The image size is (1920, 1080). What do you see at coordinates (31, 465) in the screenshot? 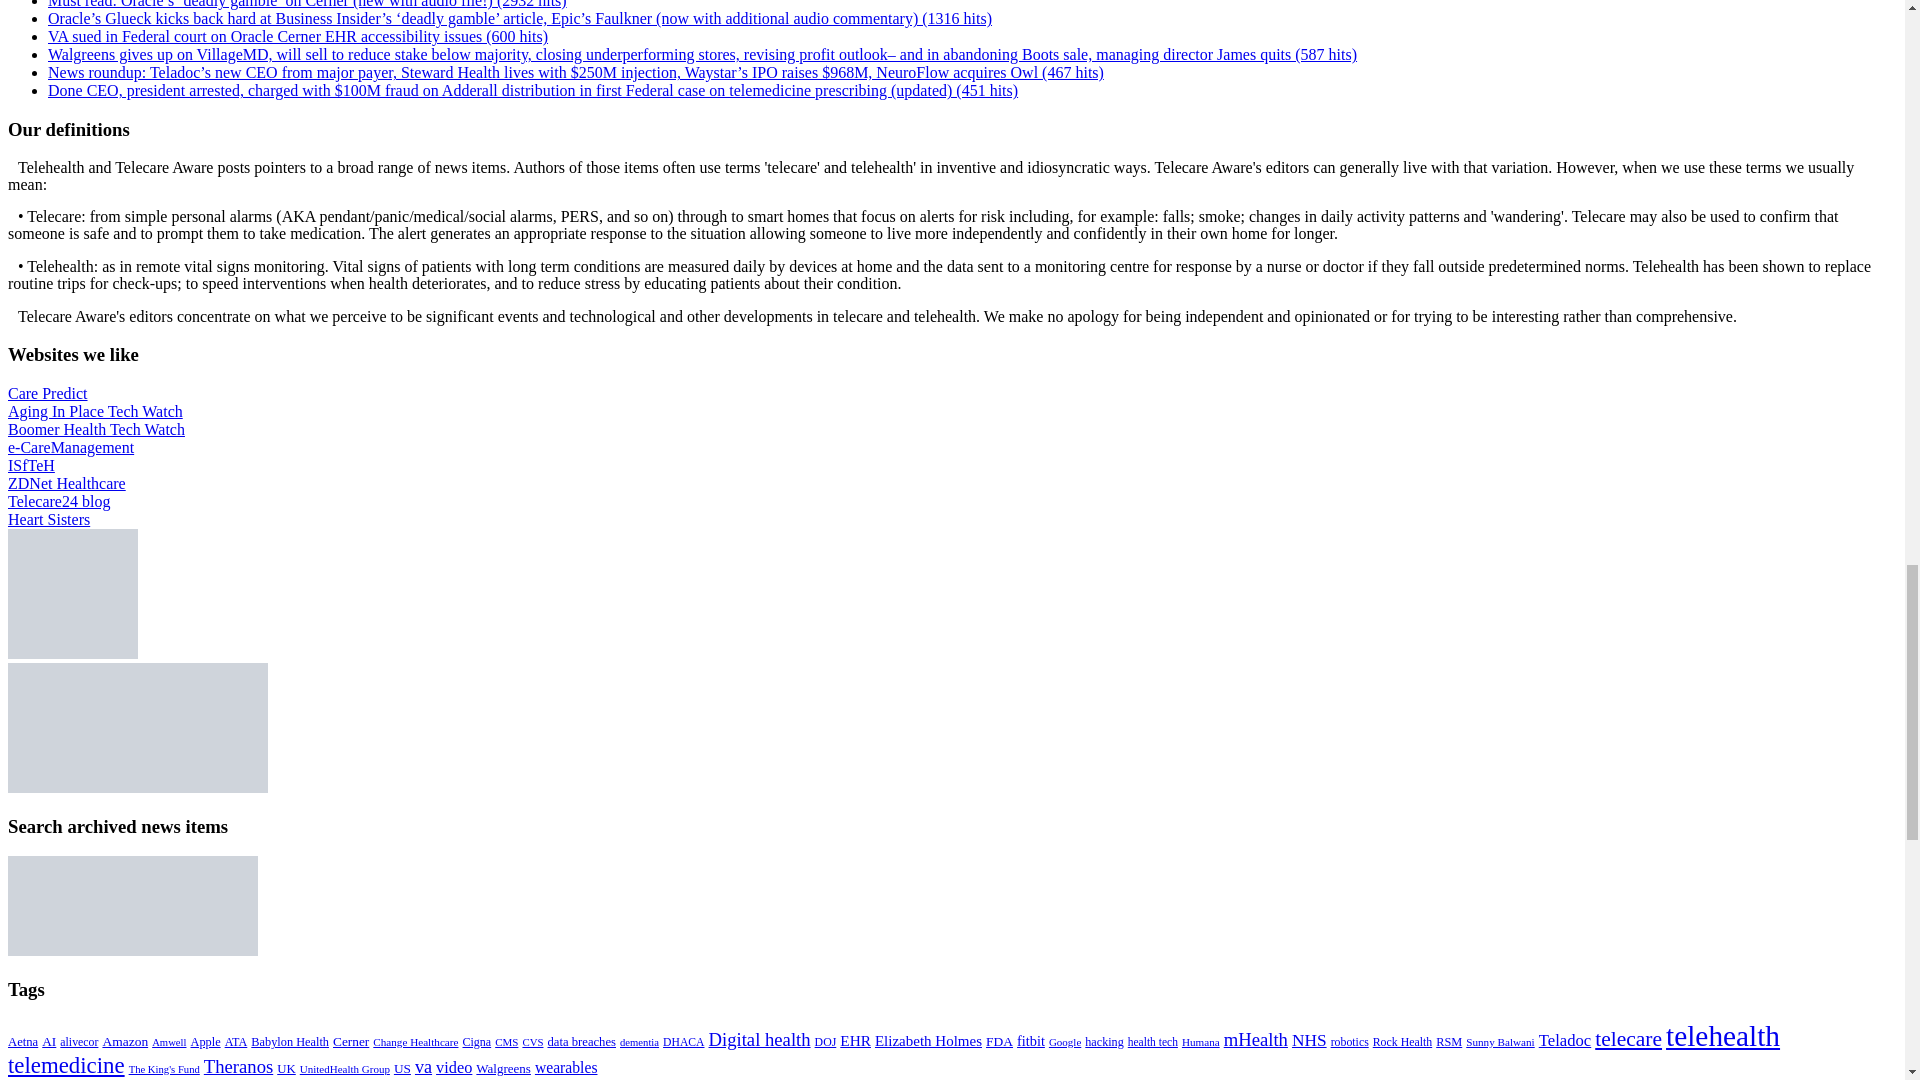
I see `ISfTeH` at bounding box center [31, 465].